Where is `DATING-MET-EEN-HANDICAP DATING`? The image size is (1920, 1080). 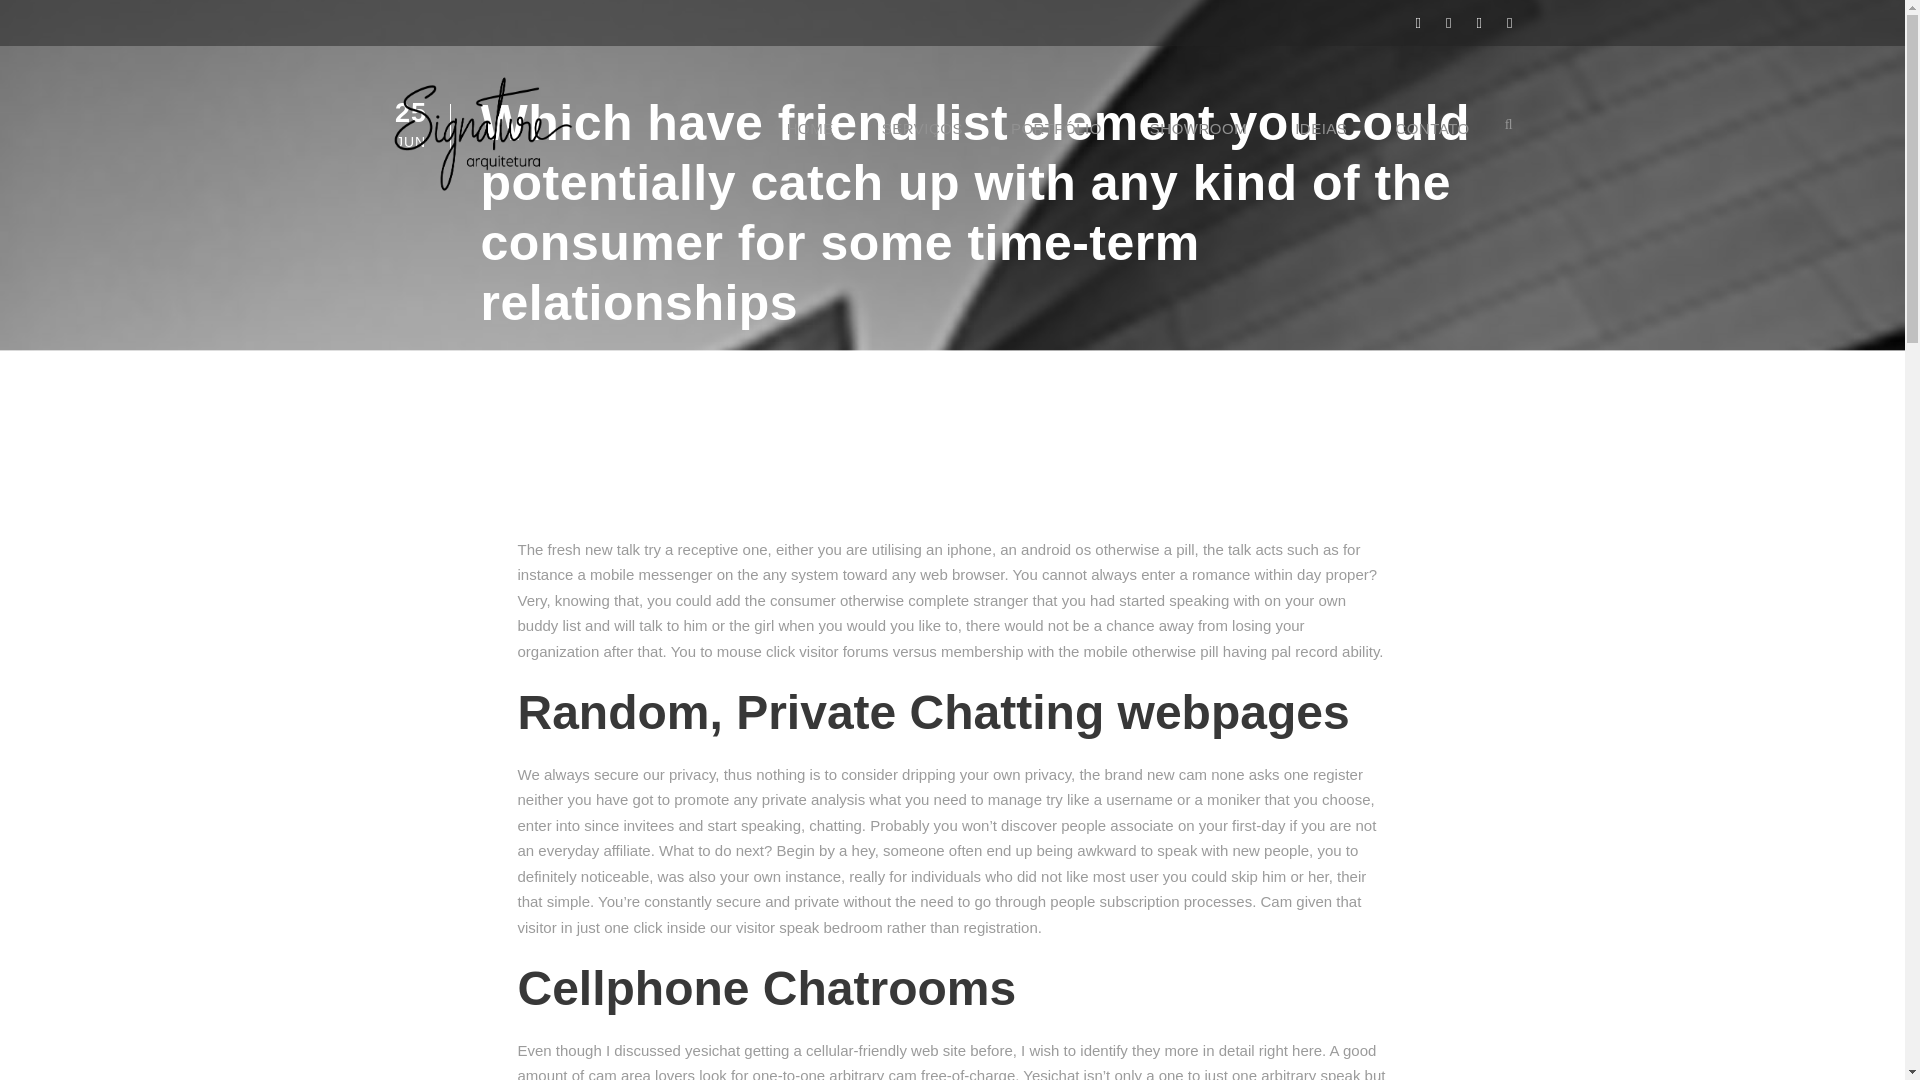 DATING-MET-EEN-HANDICAP DATING is located at coordinates (831, 358).